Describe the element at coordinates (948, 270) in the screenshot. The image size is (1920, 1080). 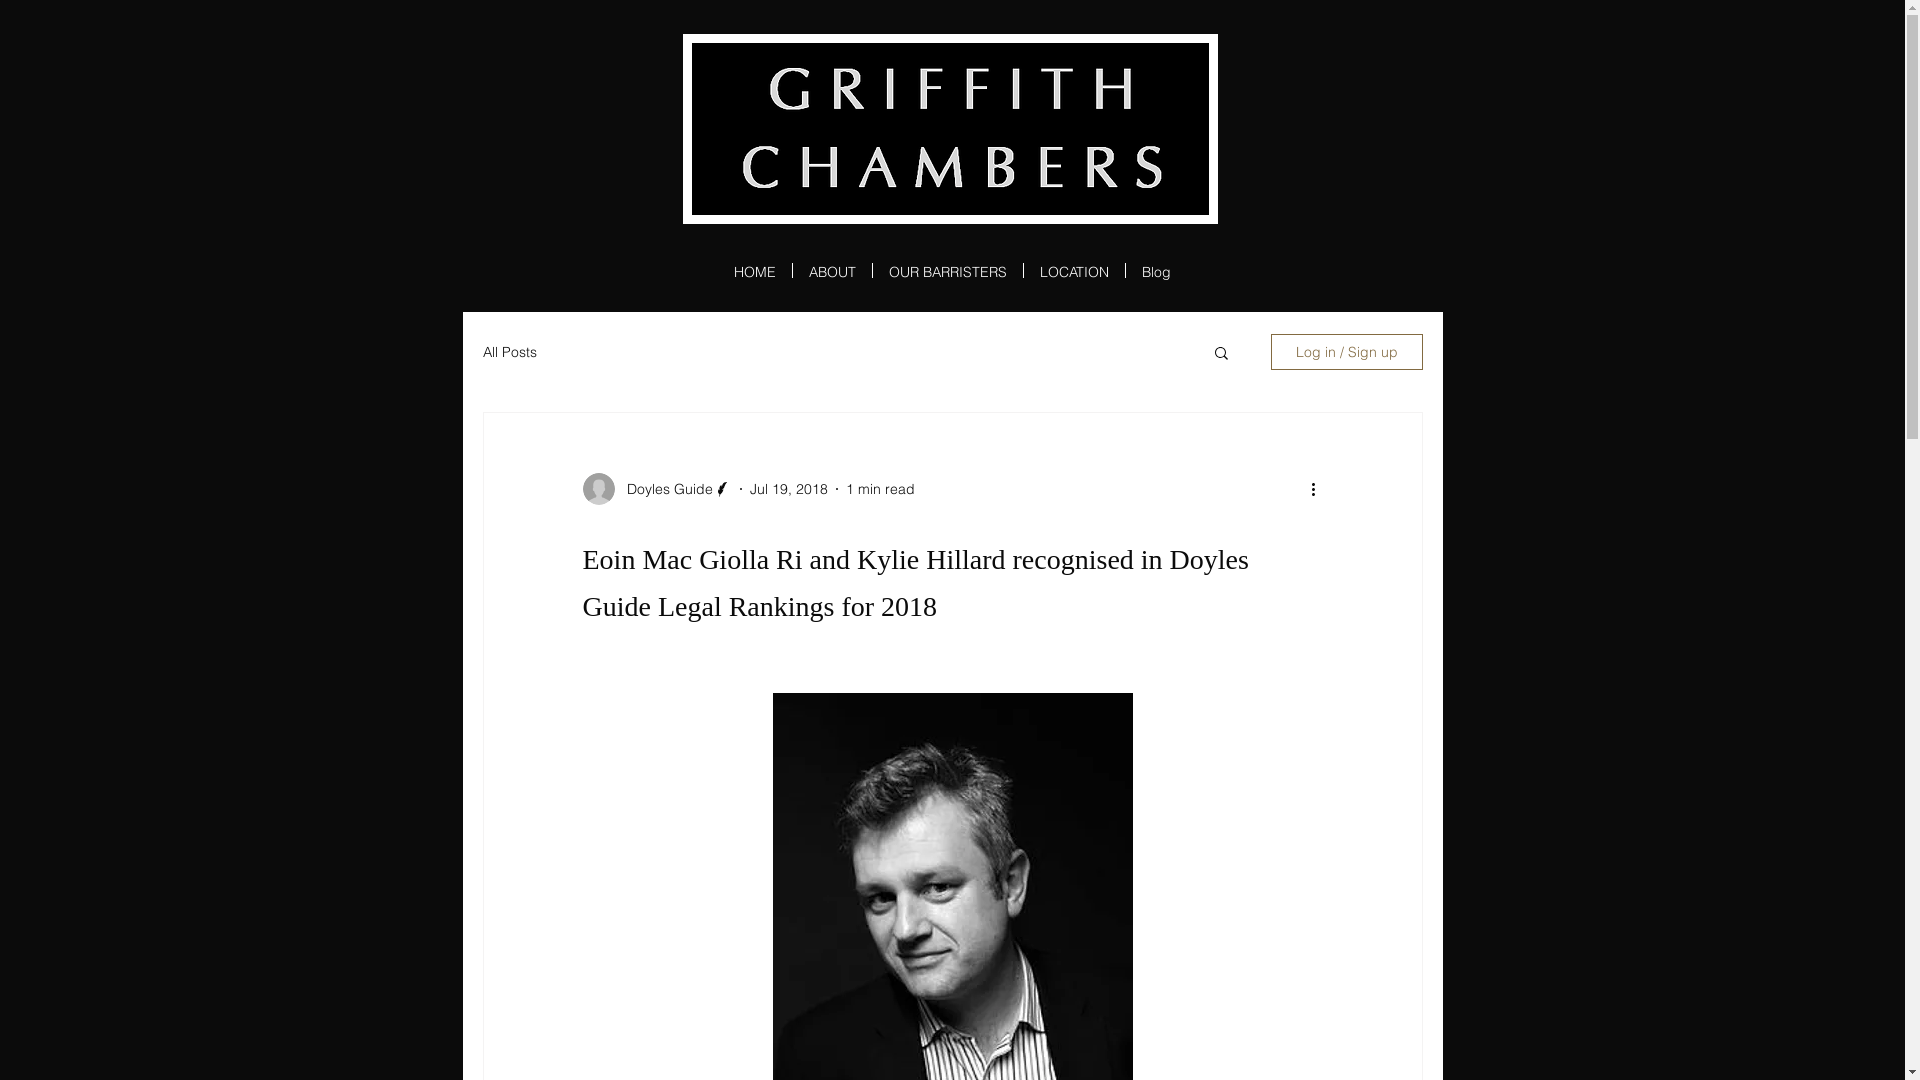
I see `OUR BARRISTERS` at that location.